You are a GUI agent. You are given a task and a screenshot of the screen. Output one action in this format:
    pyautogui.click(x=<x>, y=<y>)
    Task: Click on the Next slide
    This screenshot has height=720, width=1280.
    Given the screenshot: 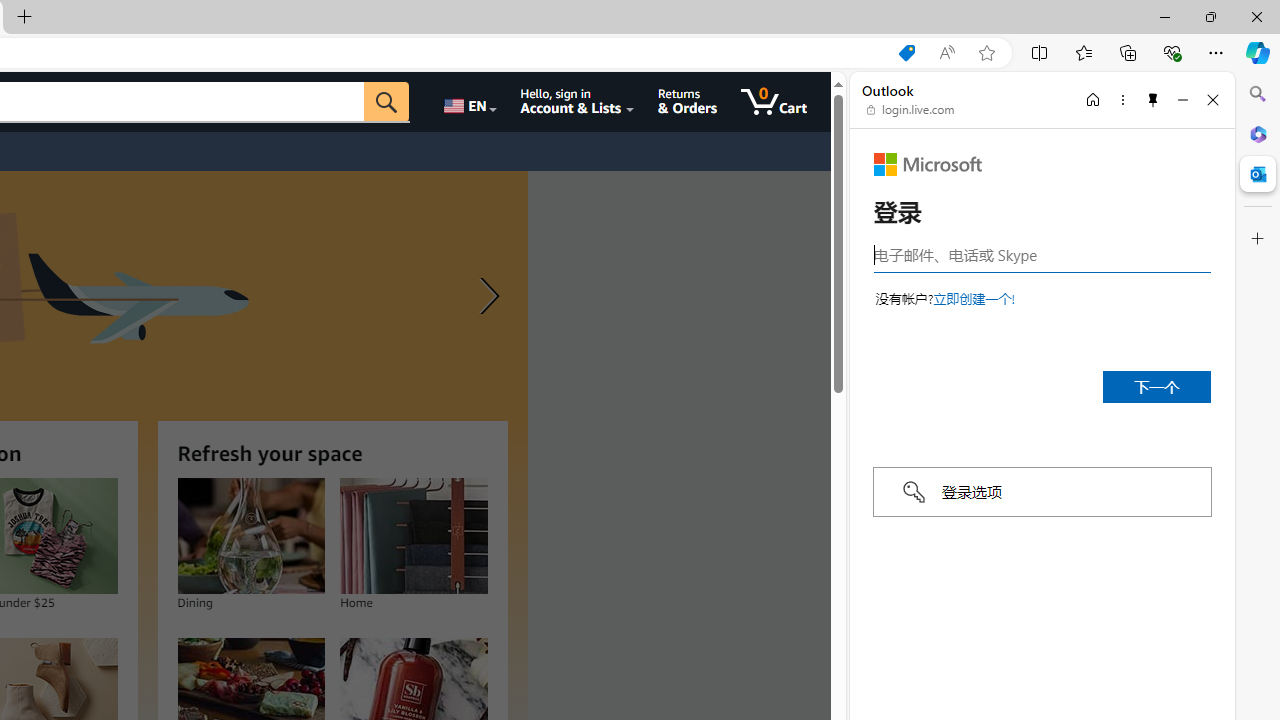 What is the action you would take?
    pyautogui.click(x=484, y=296)
    